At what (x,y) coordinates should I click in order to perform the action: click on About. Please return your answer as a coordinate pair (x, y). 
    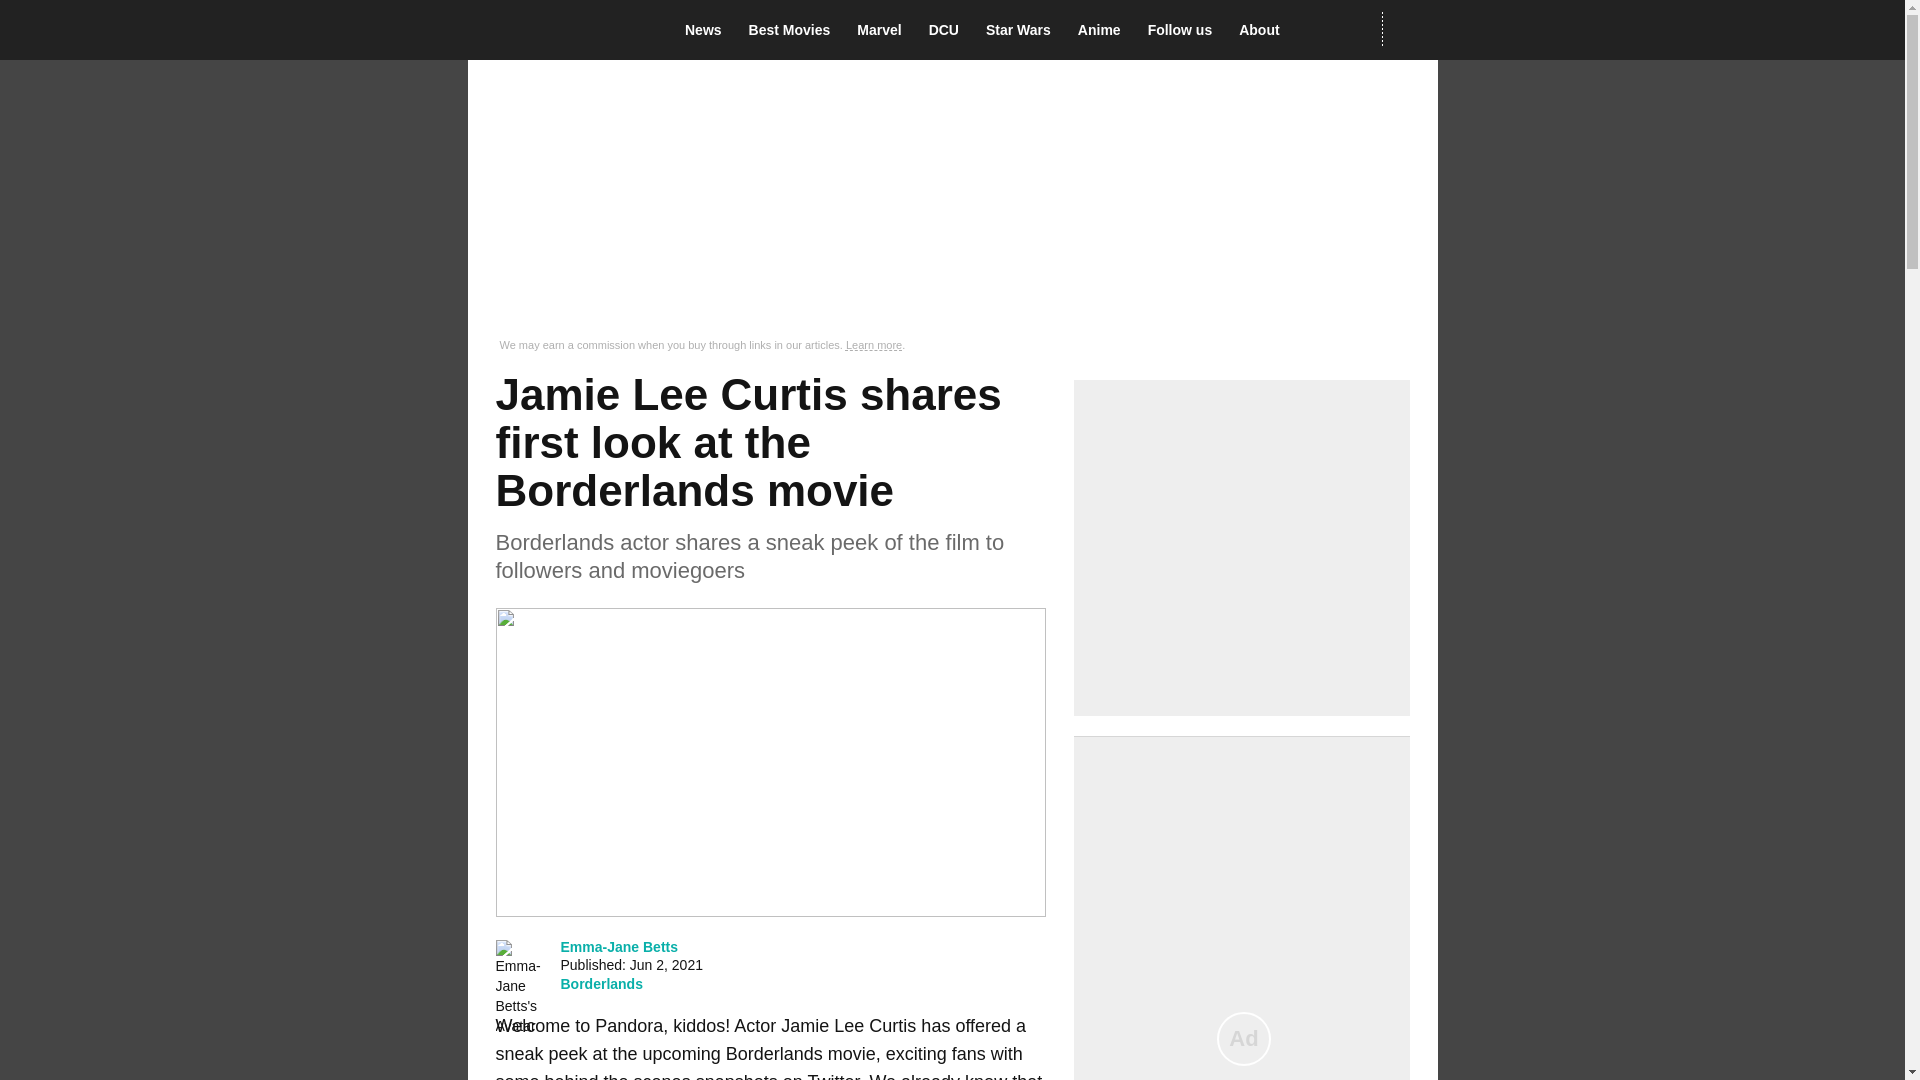
    Looking at the image, I should click on (1264, 30).